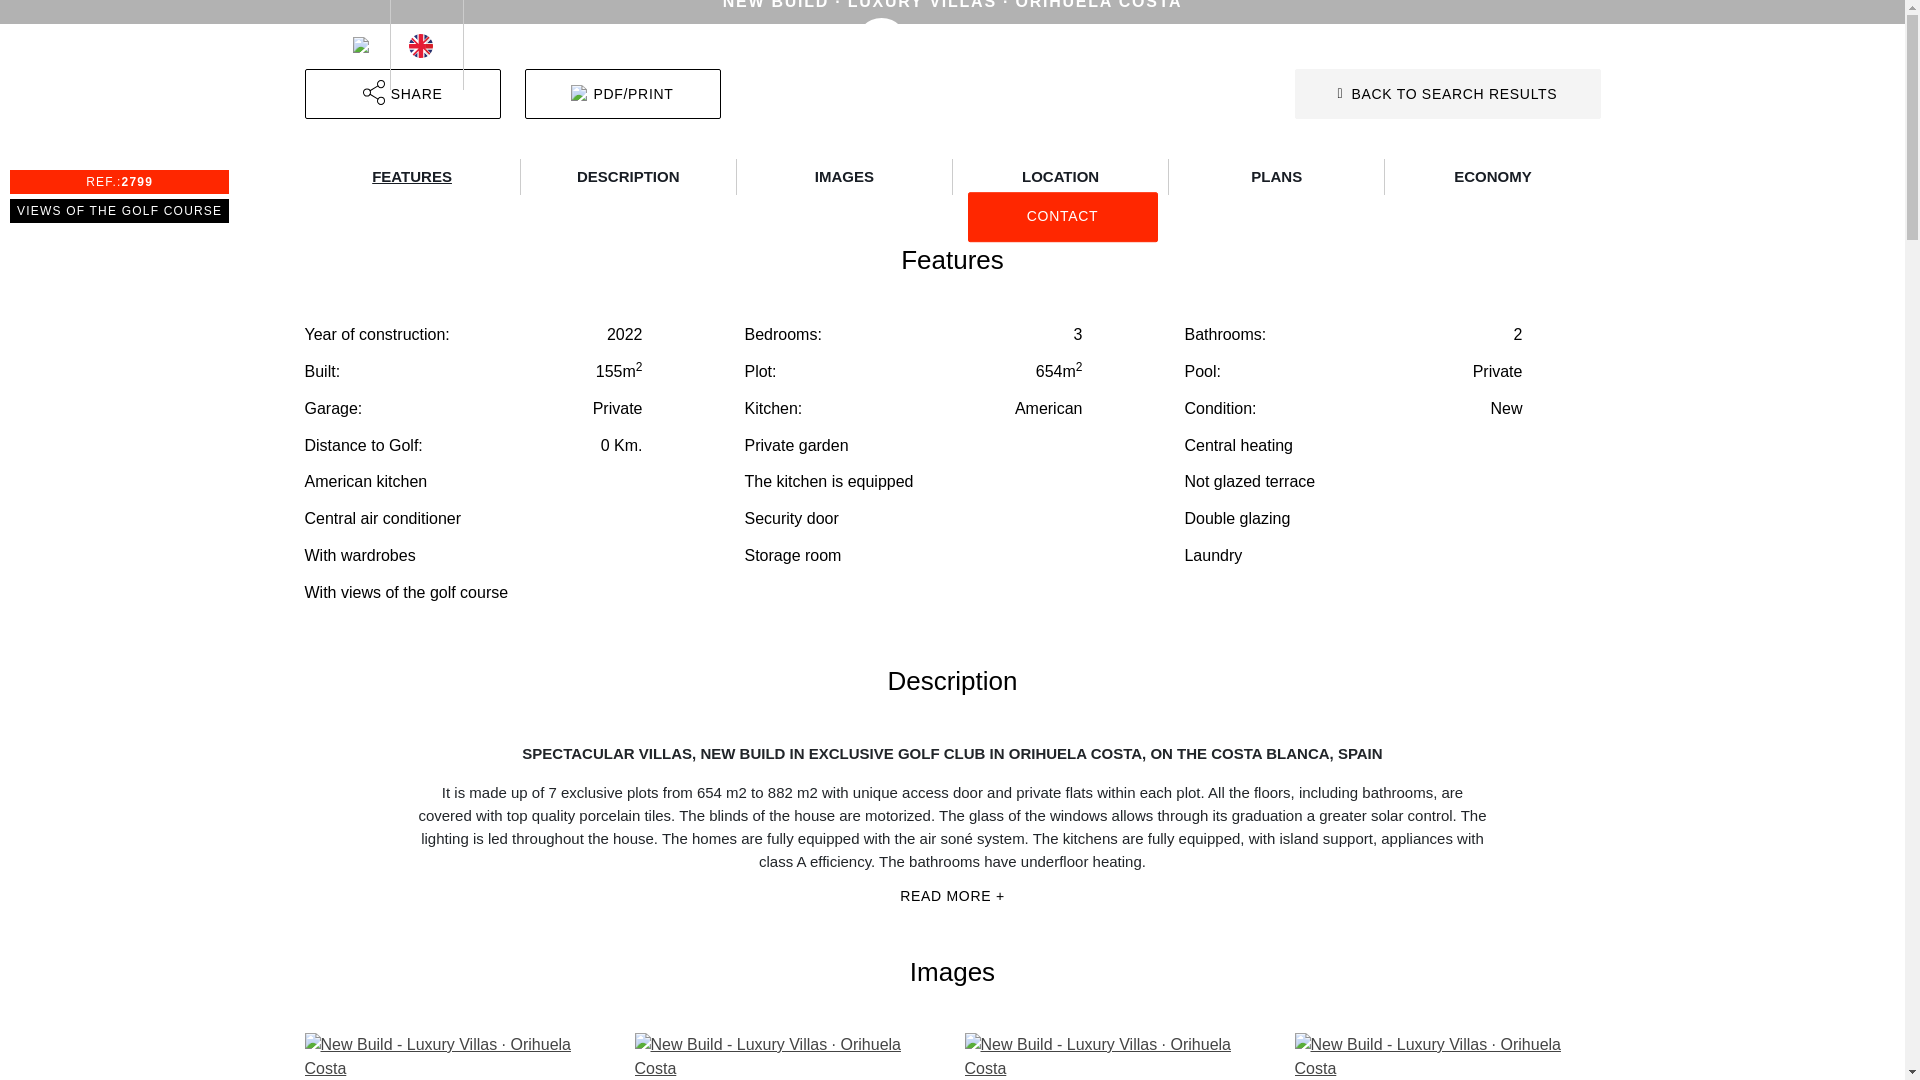  Describe the element at coordinates (940, 44) in the screenshot. I see `VIEW PHOTOS` at that location.